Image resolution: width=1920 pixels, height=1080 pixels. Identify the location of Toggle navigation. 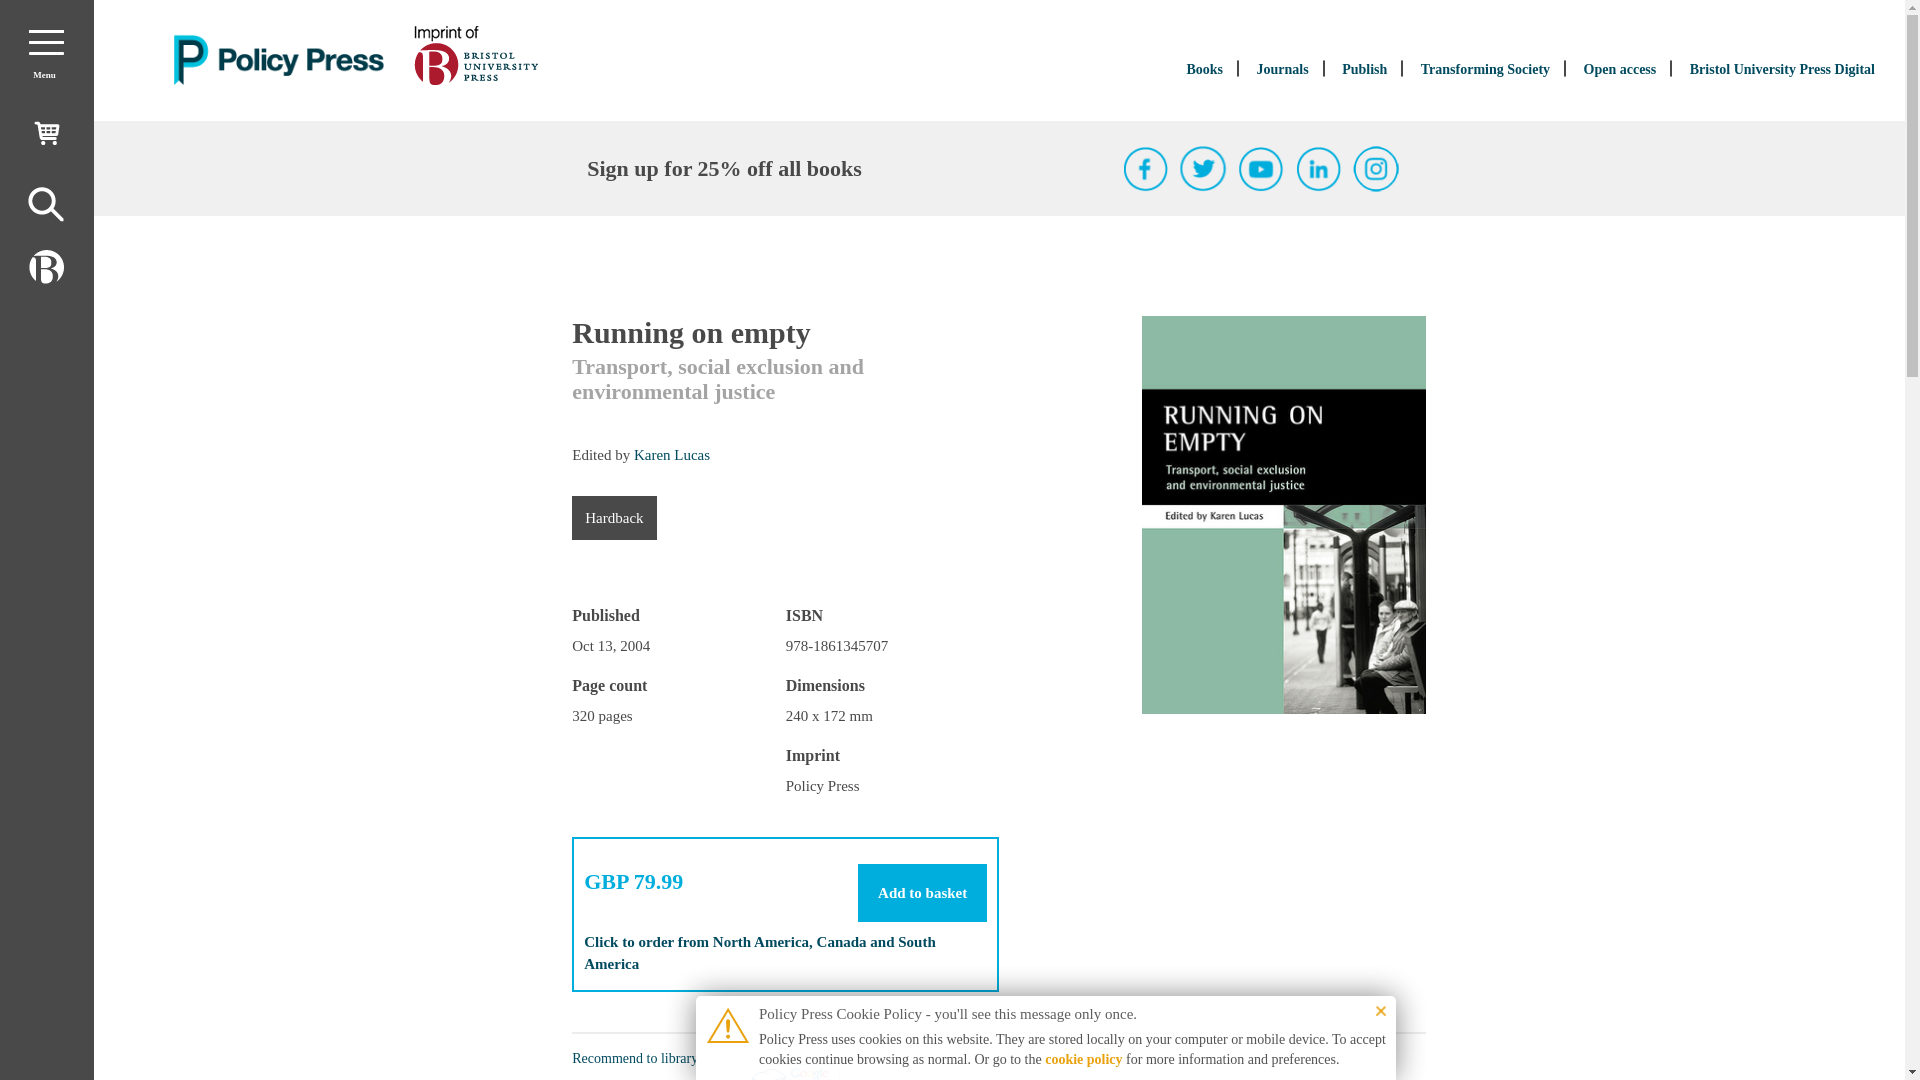
(46, 42).